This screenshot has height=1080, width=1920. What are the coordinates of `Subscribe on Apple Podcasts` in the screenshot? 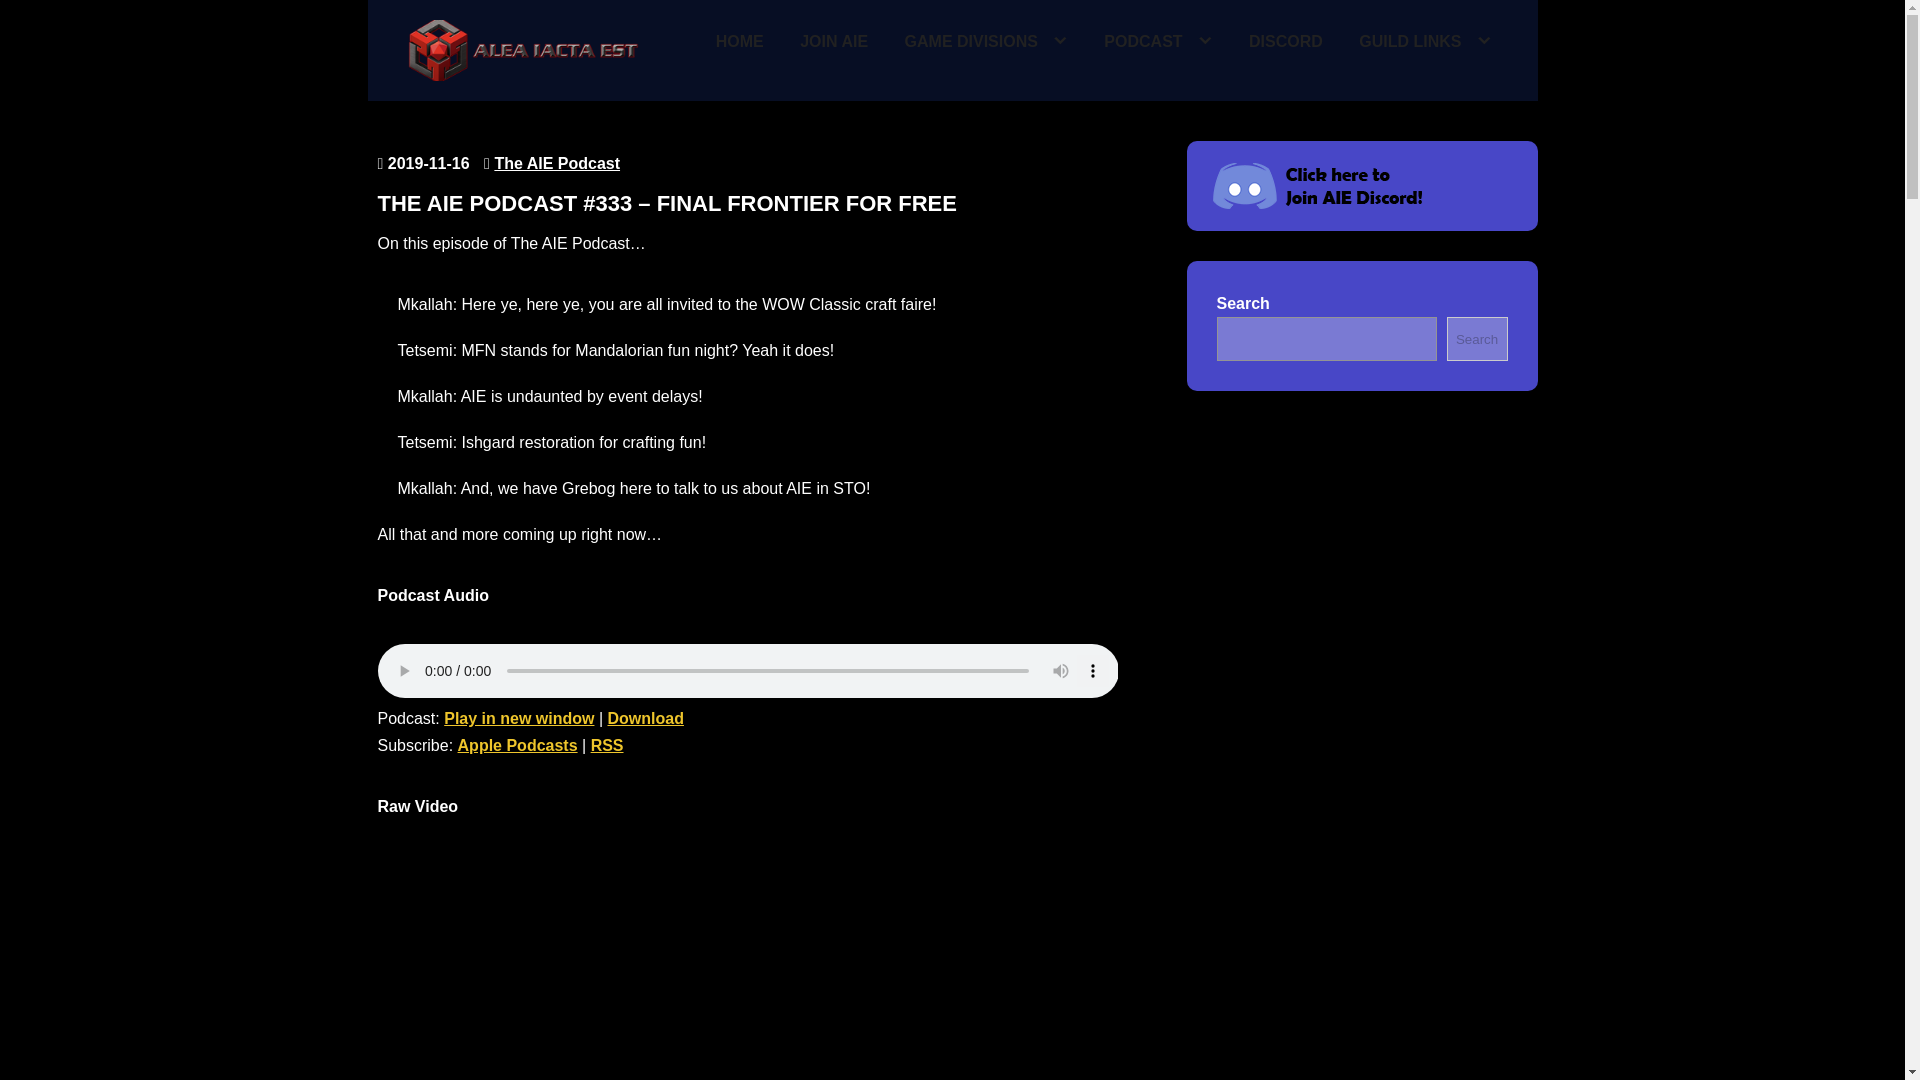 It's located at (518, 744).